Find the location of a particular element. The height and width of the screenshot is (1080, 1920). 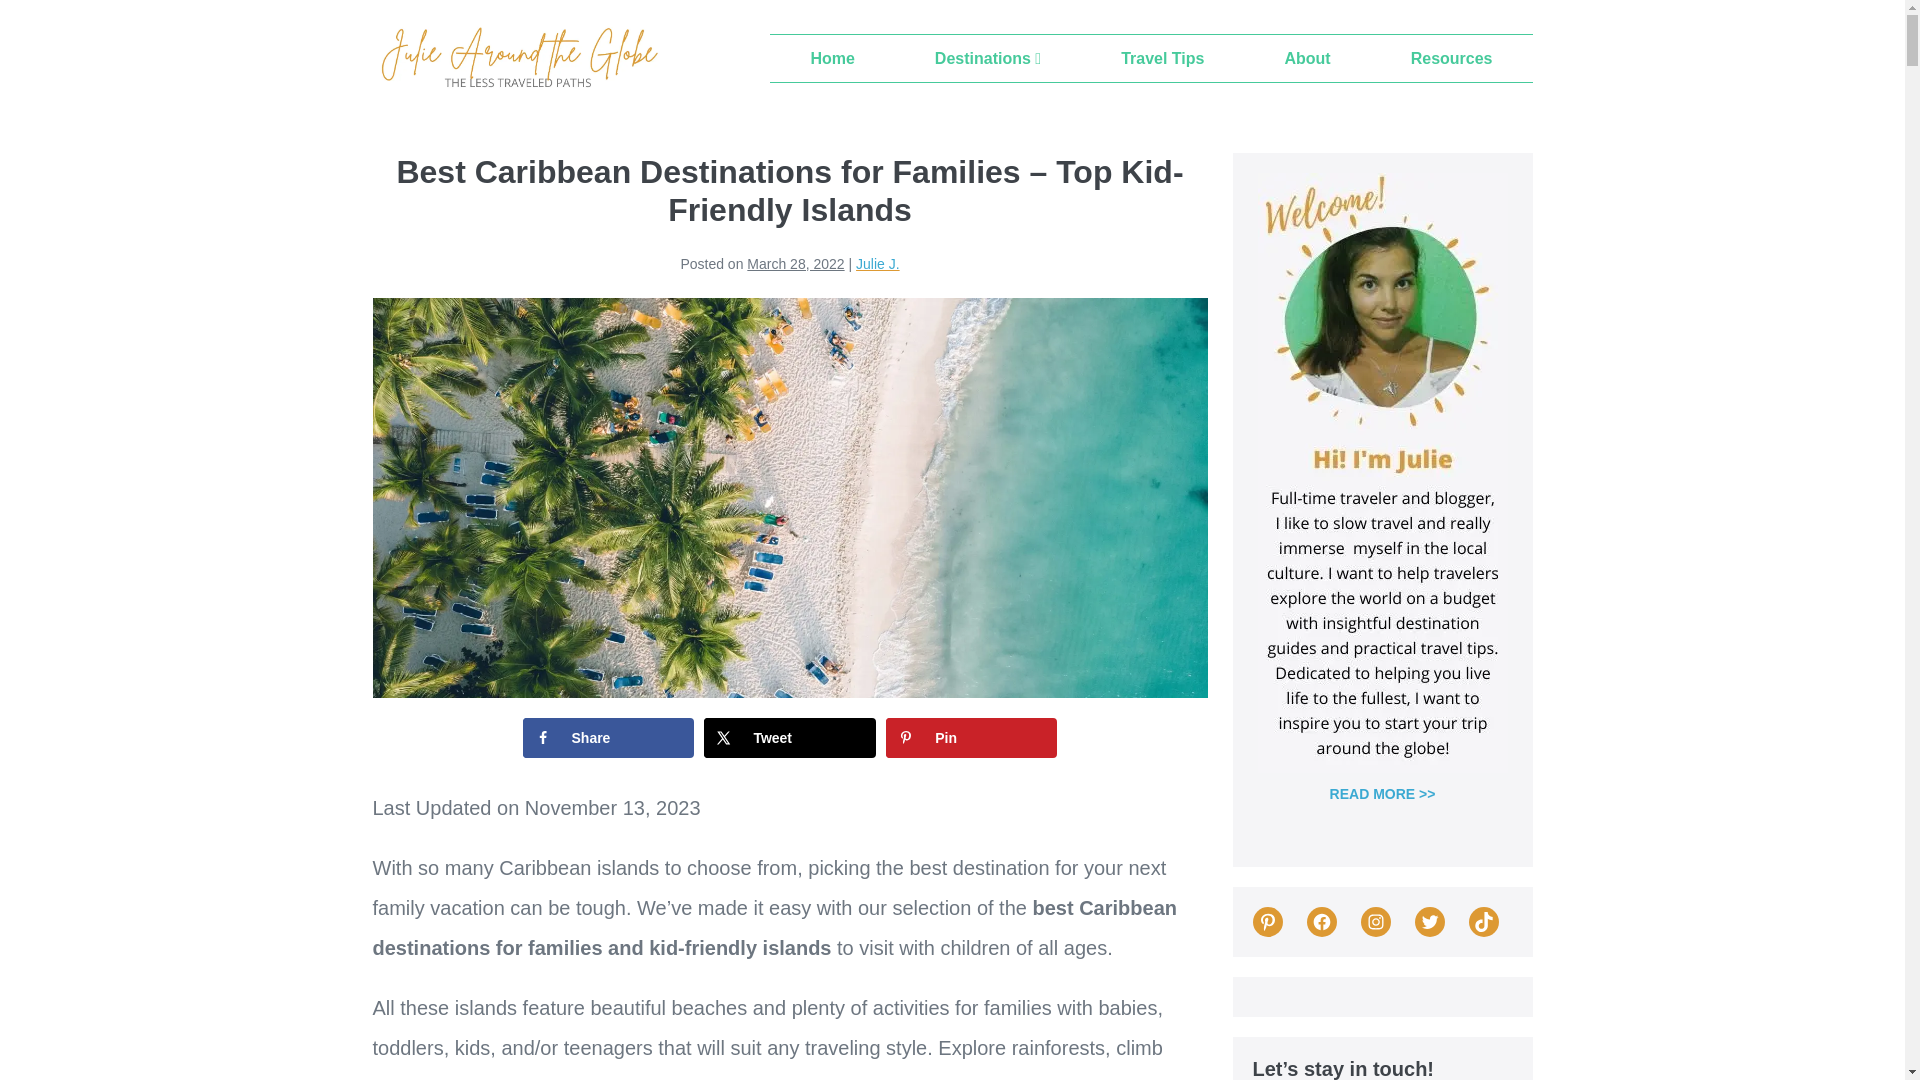

Share on X is located at coordinates (790, 738).